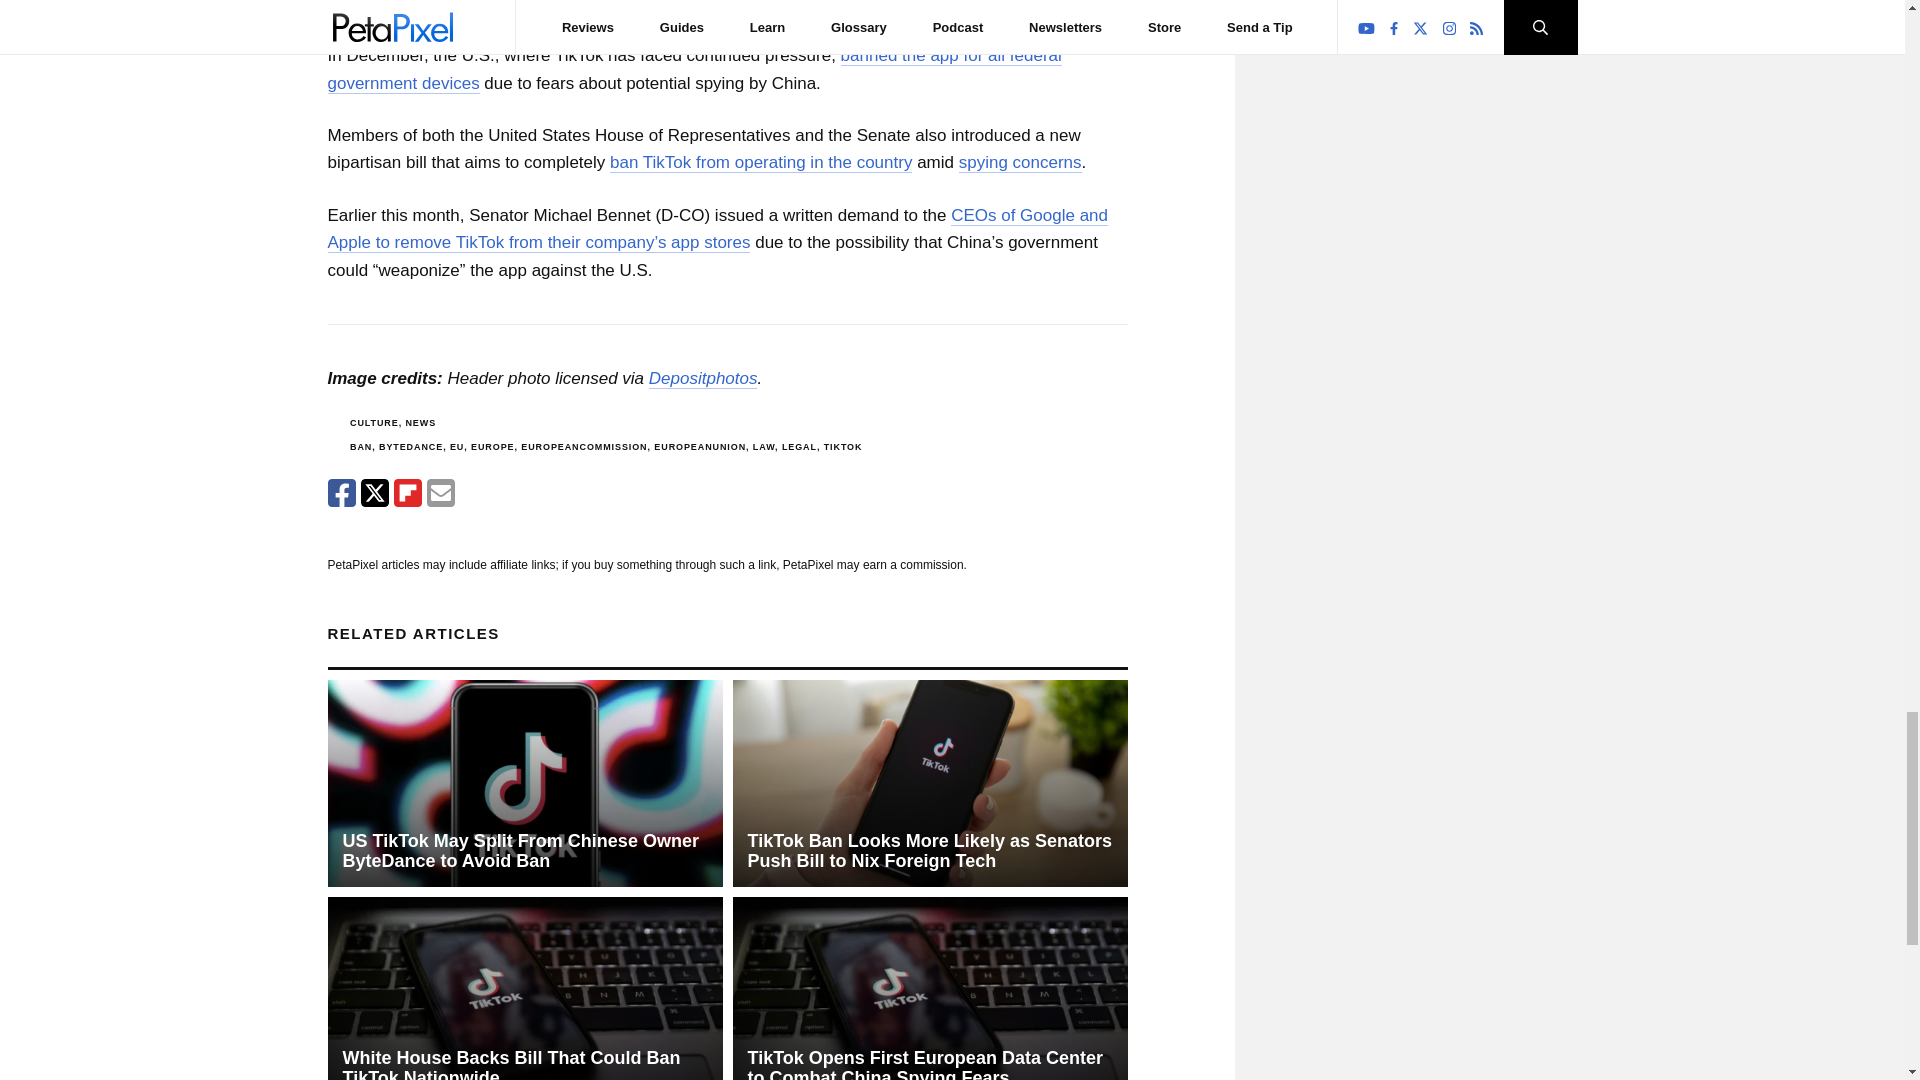 The image size is (1920, 1080). Describe the element at coordinates (703, 378) in the screenshot. I see `Depositphotos` at that location.